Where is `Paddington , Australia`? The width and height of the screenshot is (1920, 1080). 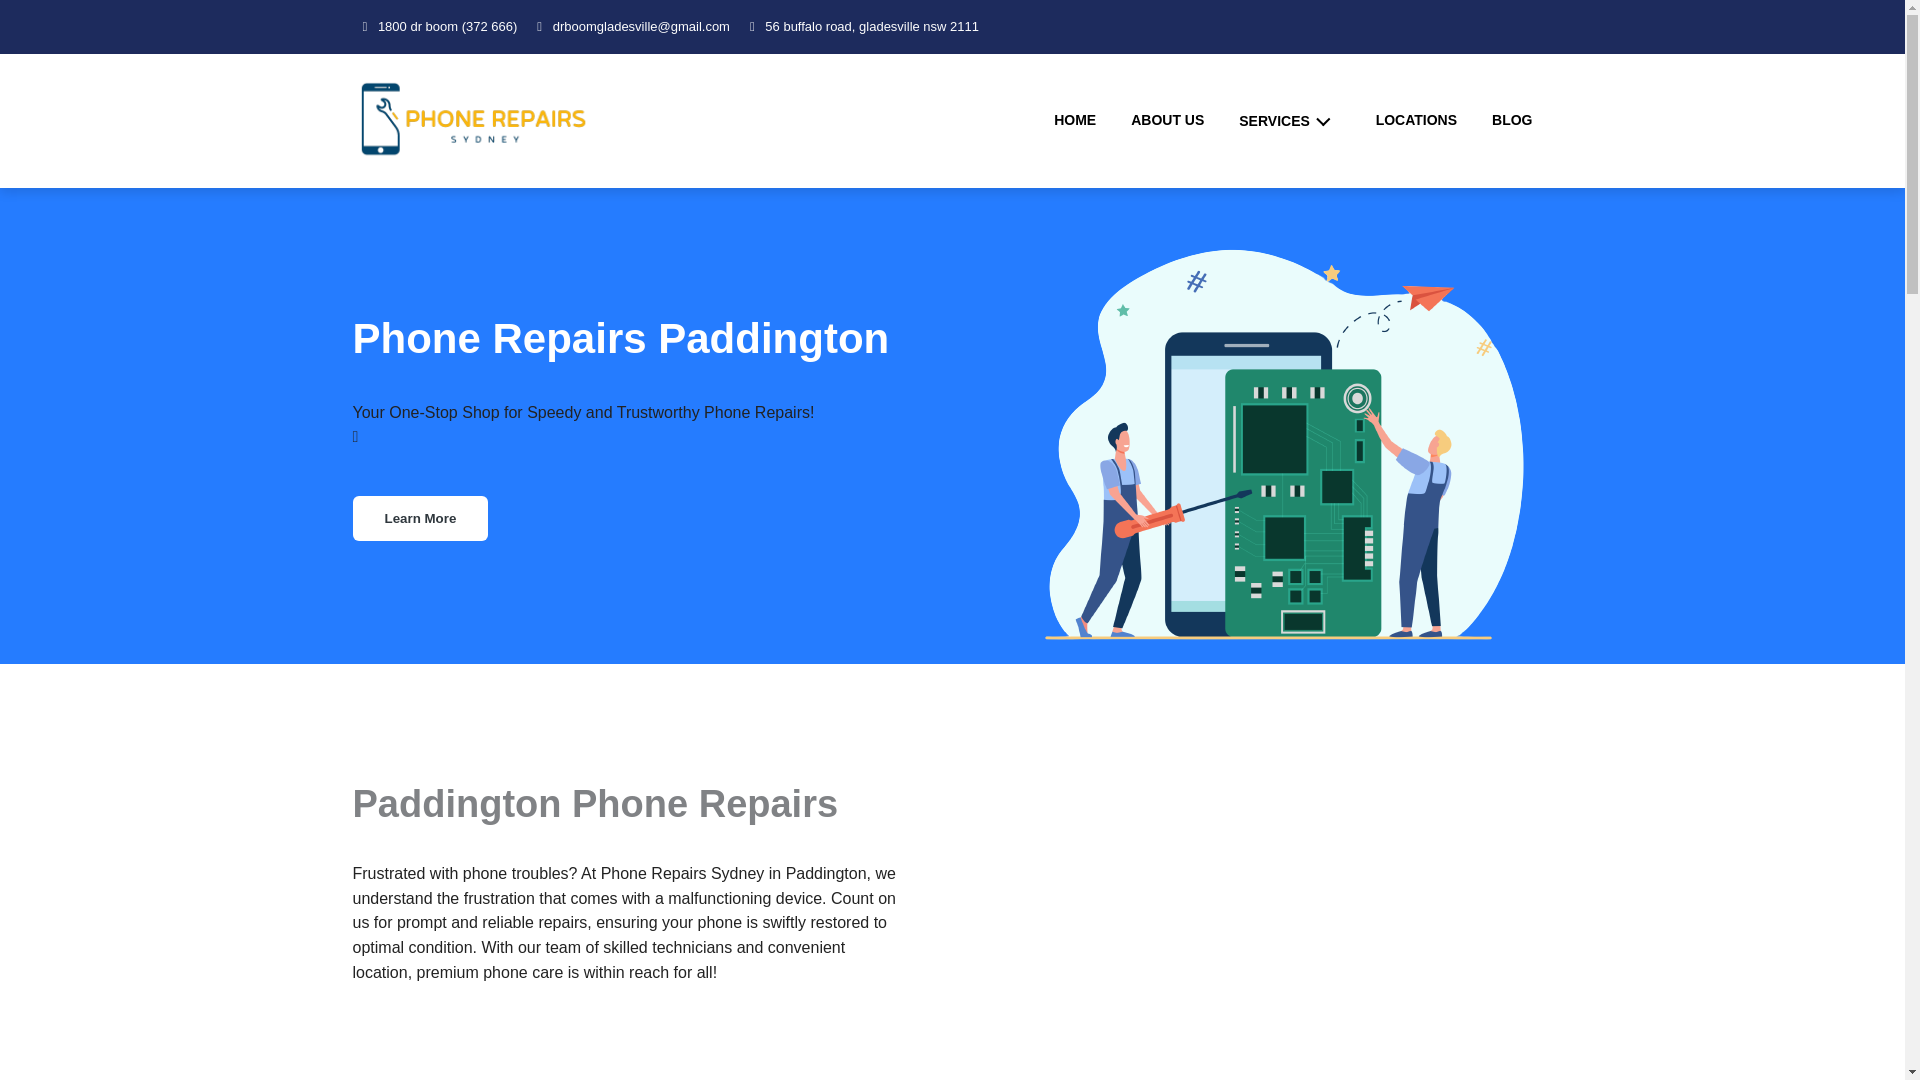 Paddington , Australia is located at coordinates (1252, 894).